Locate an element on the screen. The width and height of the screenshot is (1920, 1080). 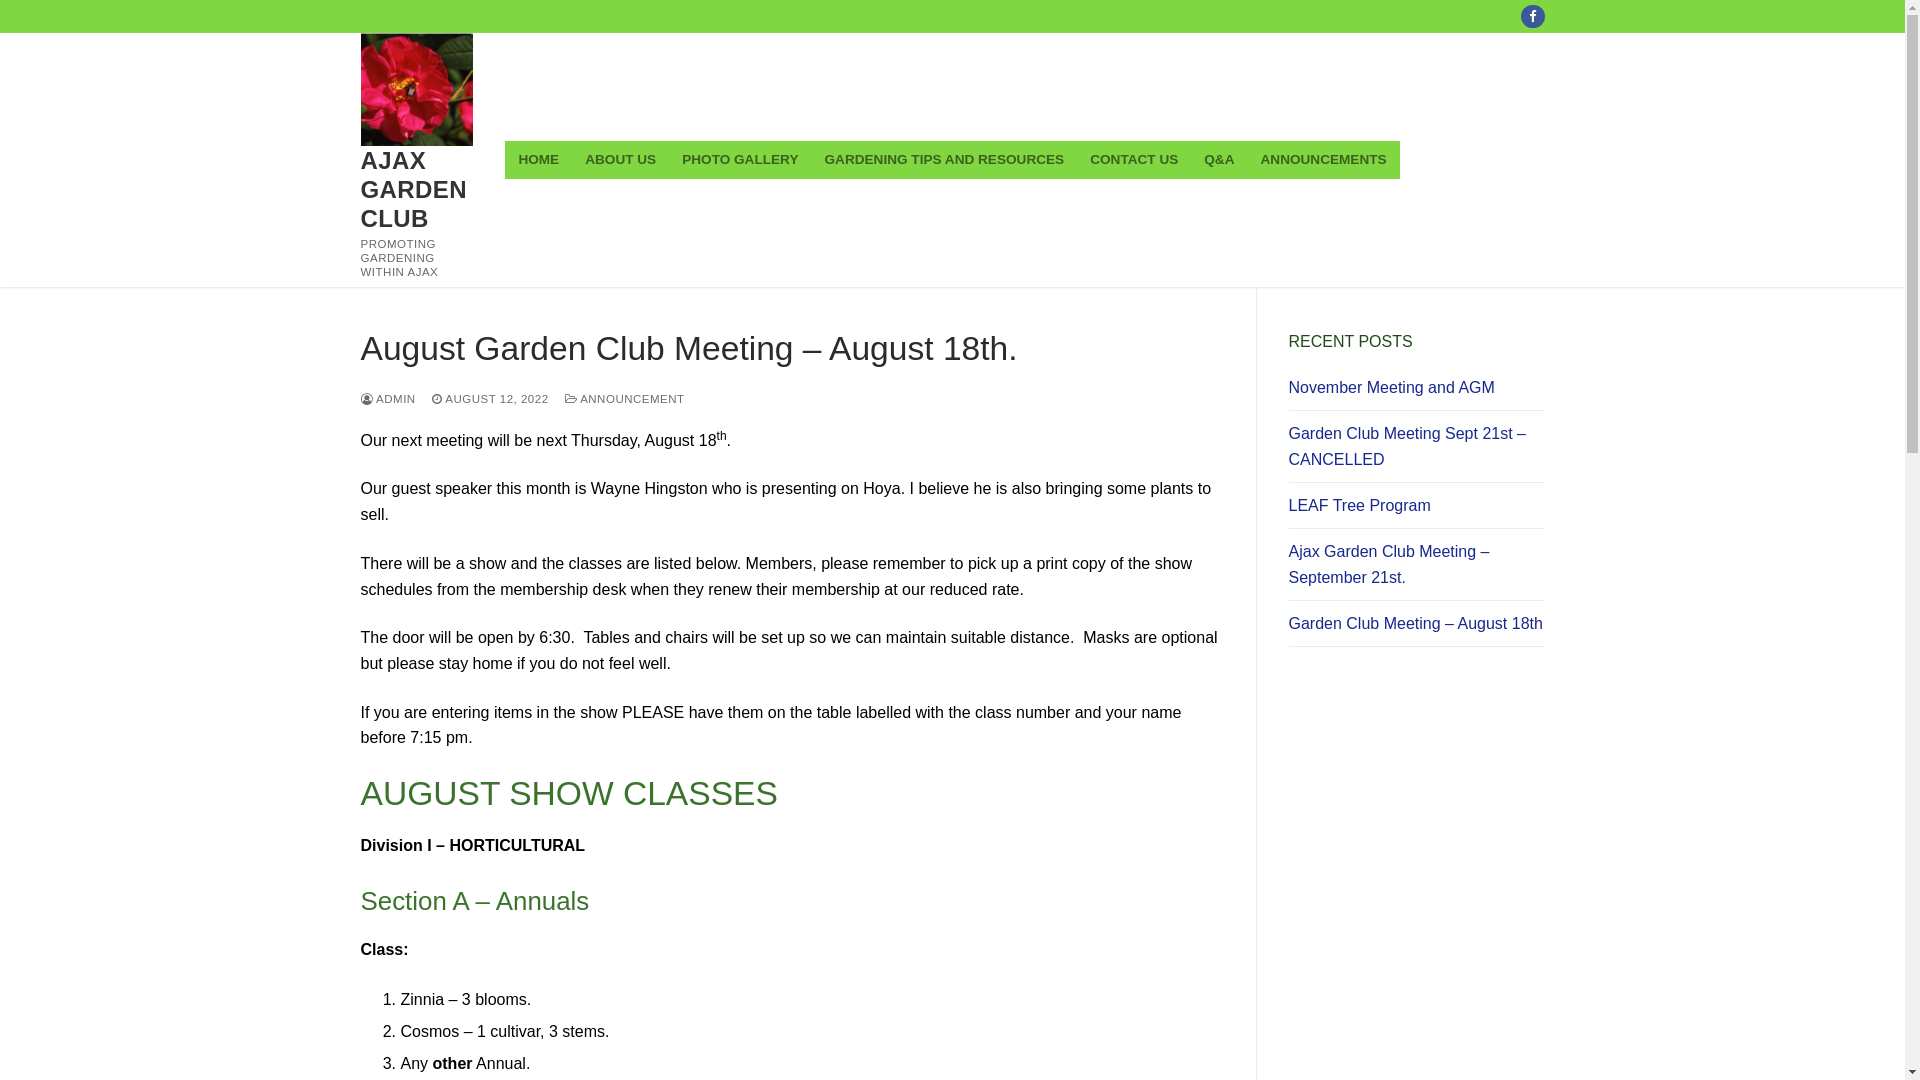
Facebook is located at coordinates (1532, 16).